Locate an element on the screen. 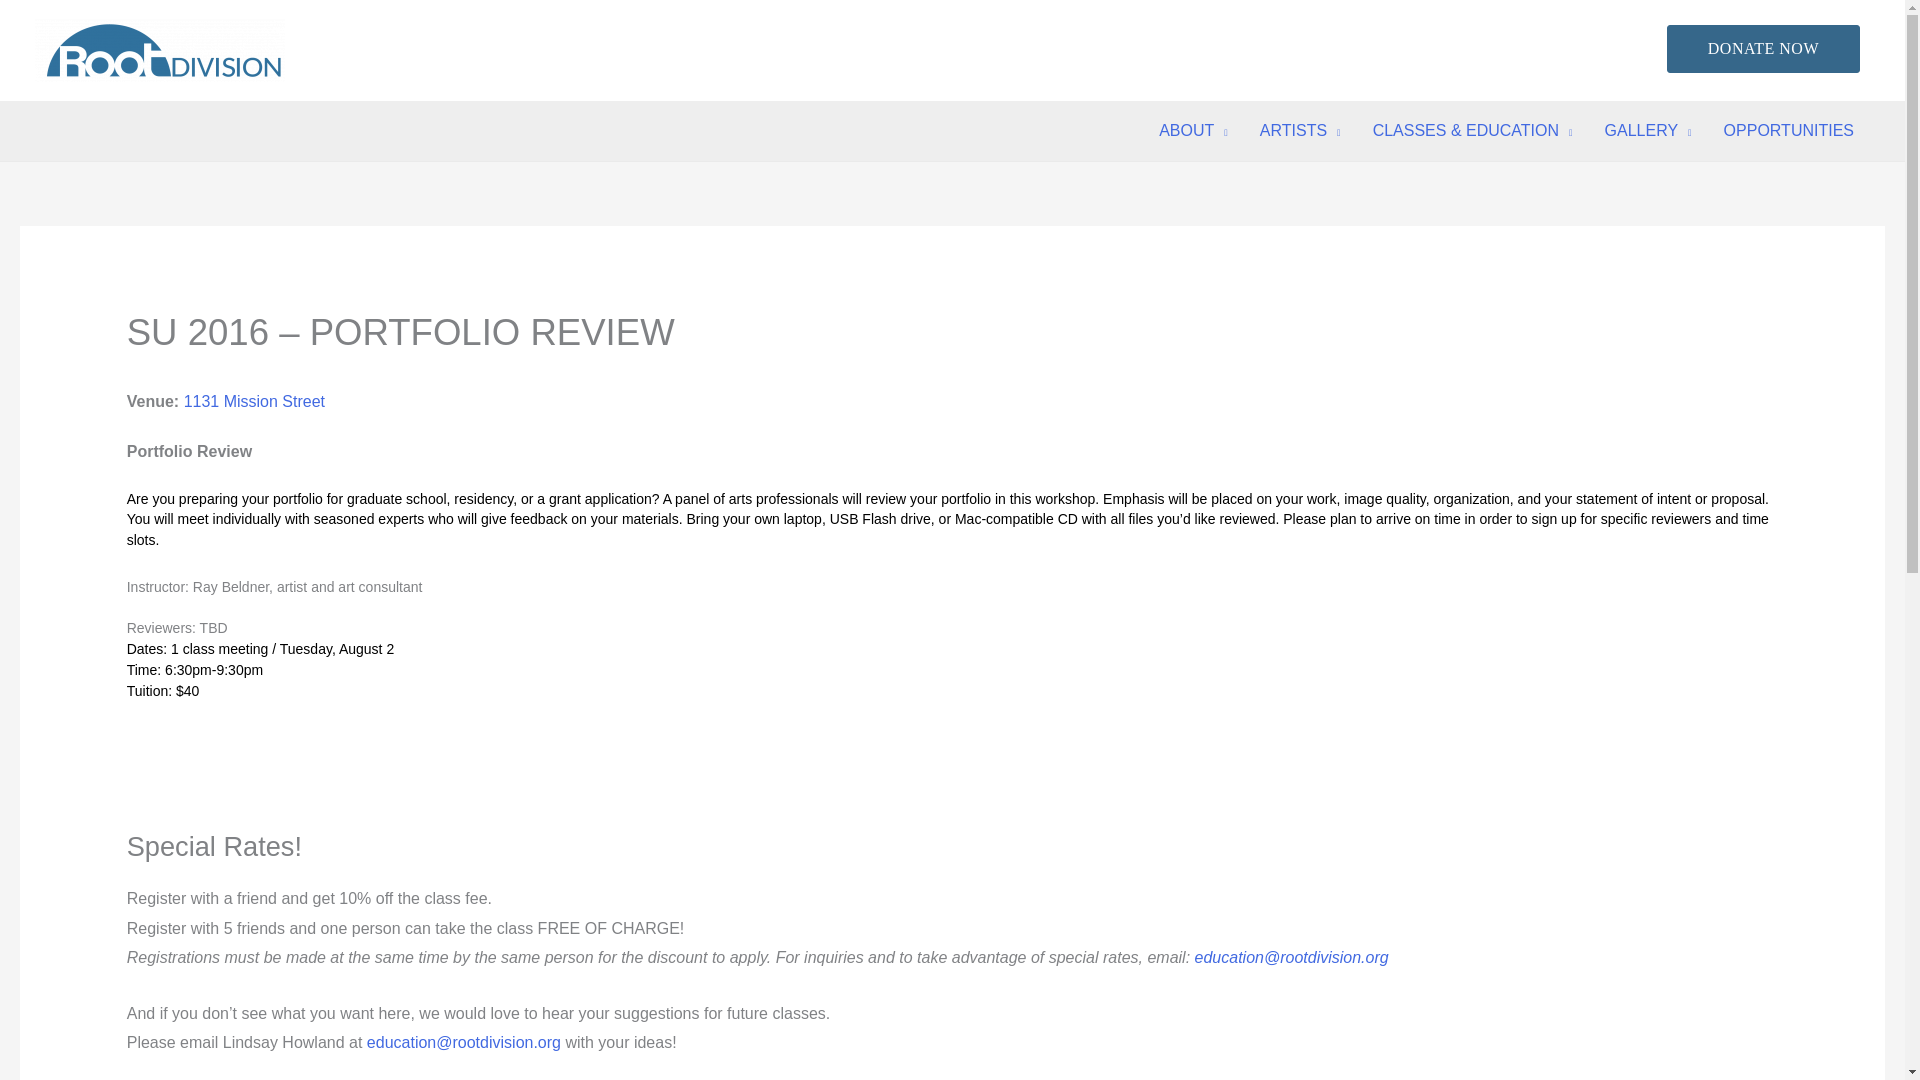 The height and width of the screenshot is (1080, 1920). ARTISTS is located at coordinates (1300, 130).